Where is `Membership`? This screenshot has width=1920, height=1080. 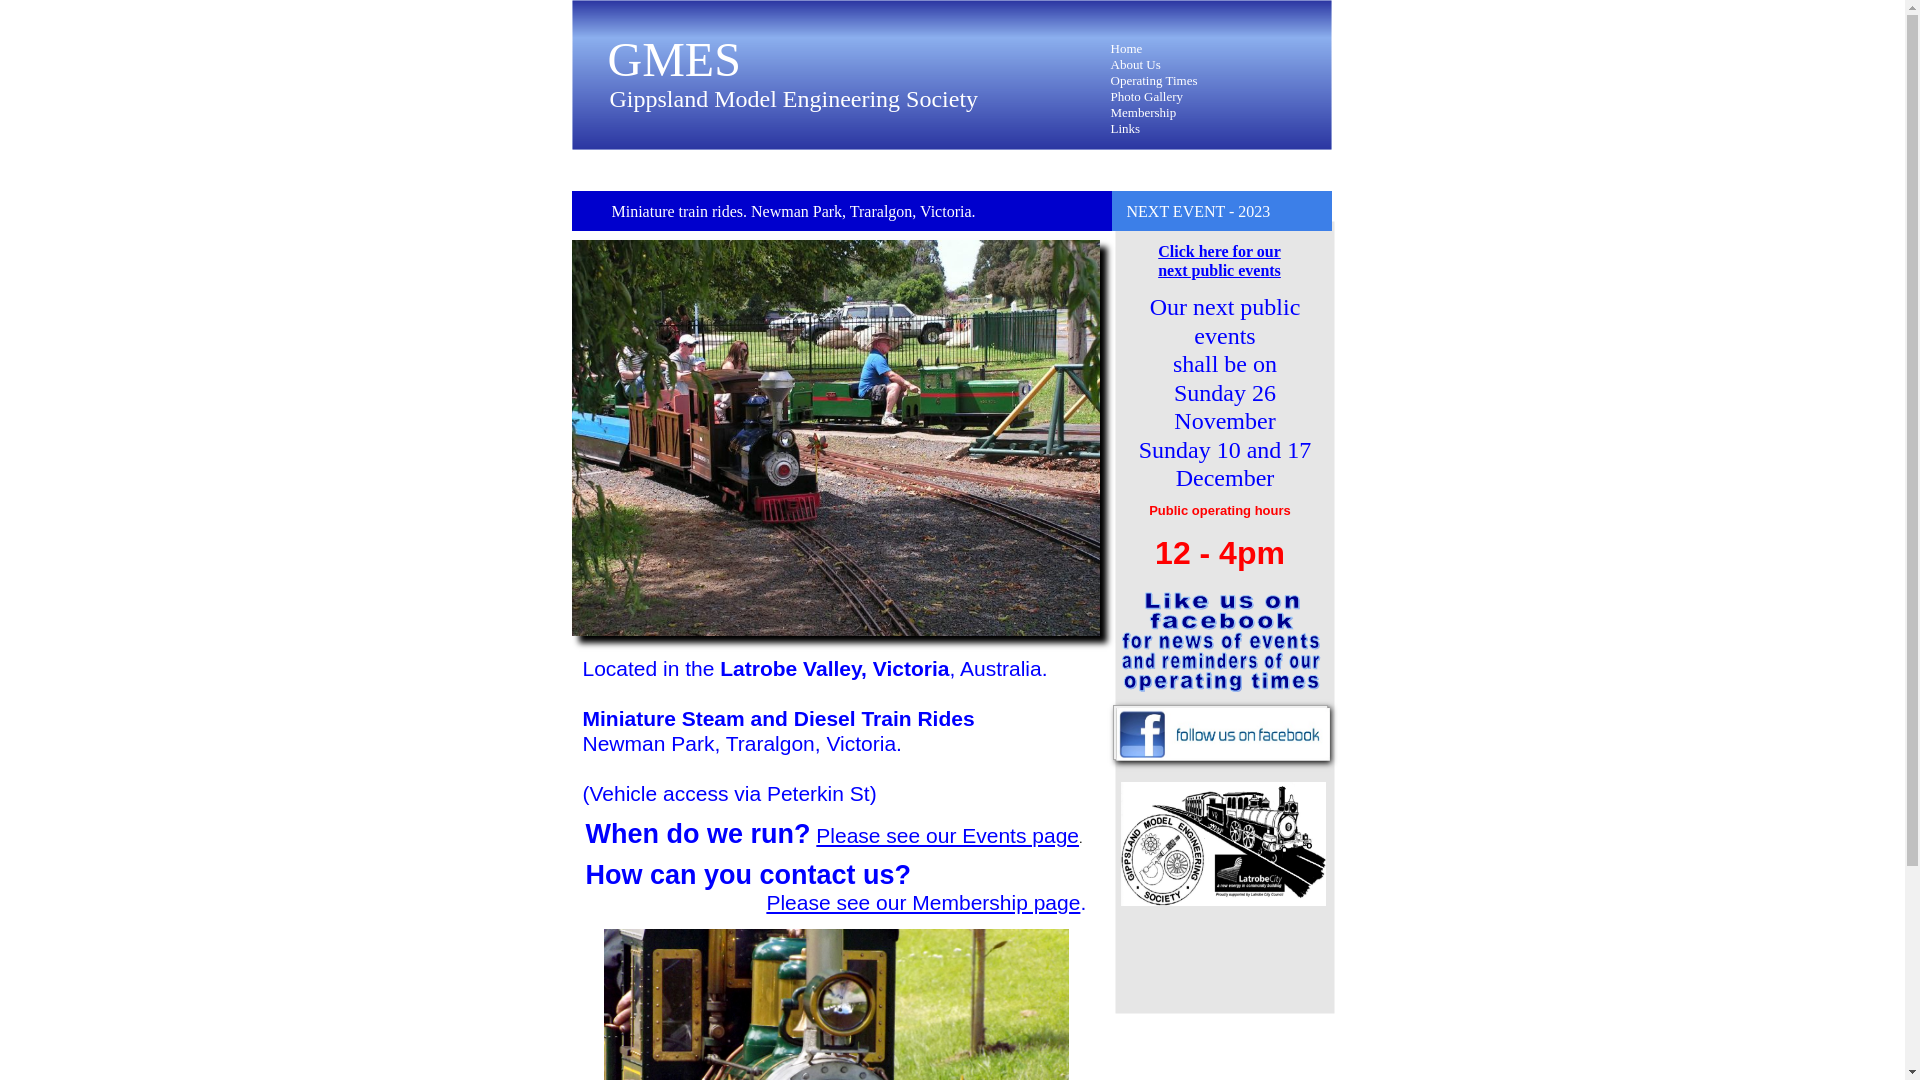
Membership is located at coordinates (1143, 112).